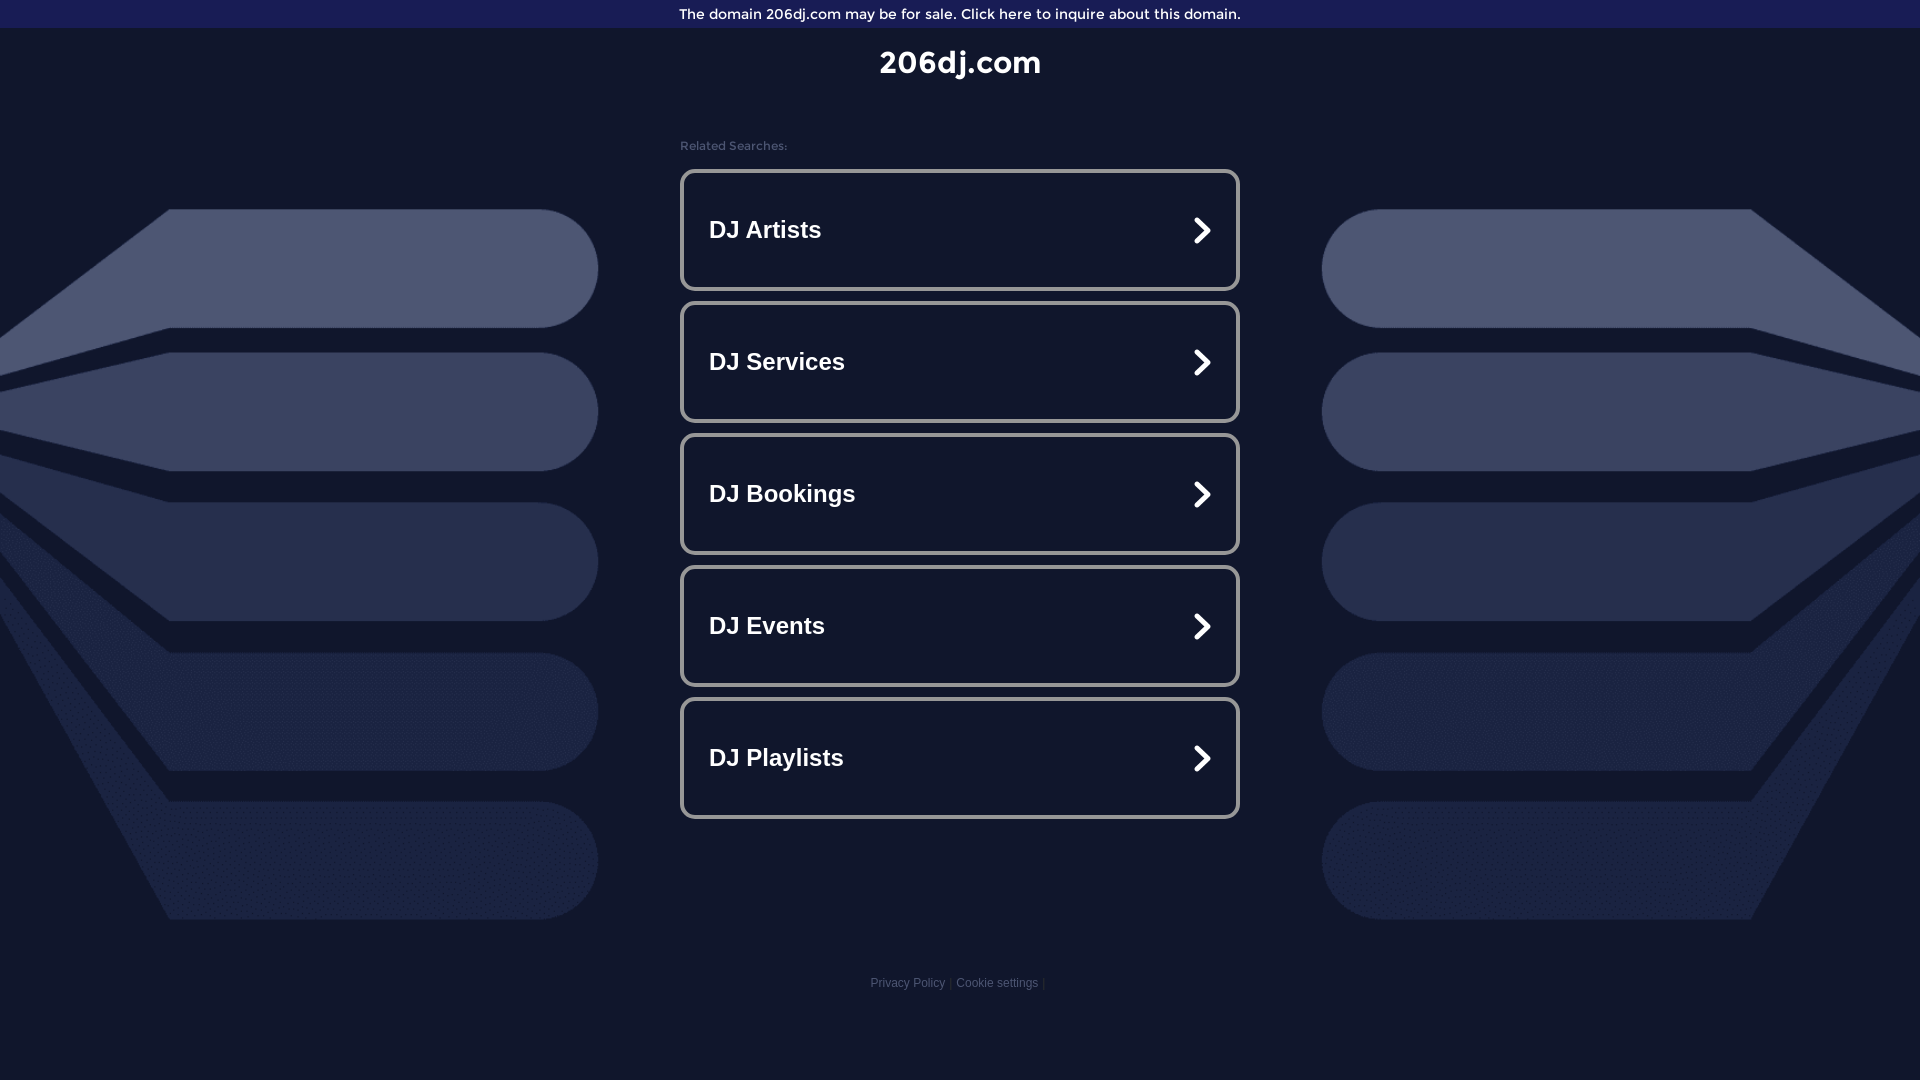 The width and height of the screenshot is (1920, 1080). Describe the element at coordinates (960, 626) in the screenshot. I see `DJ Events` at that location.